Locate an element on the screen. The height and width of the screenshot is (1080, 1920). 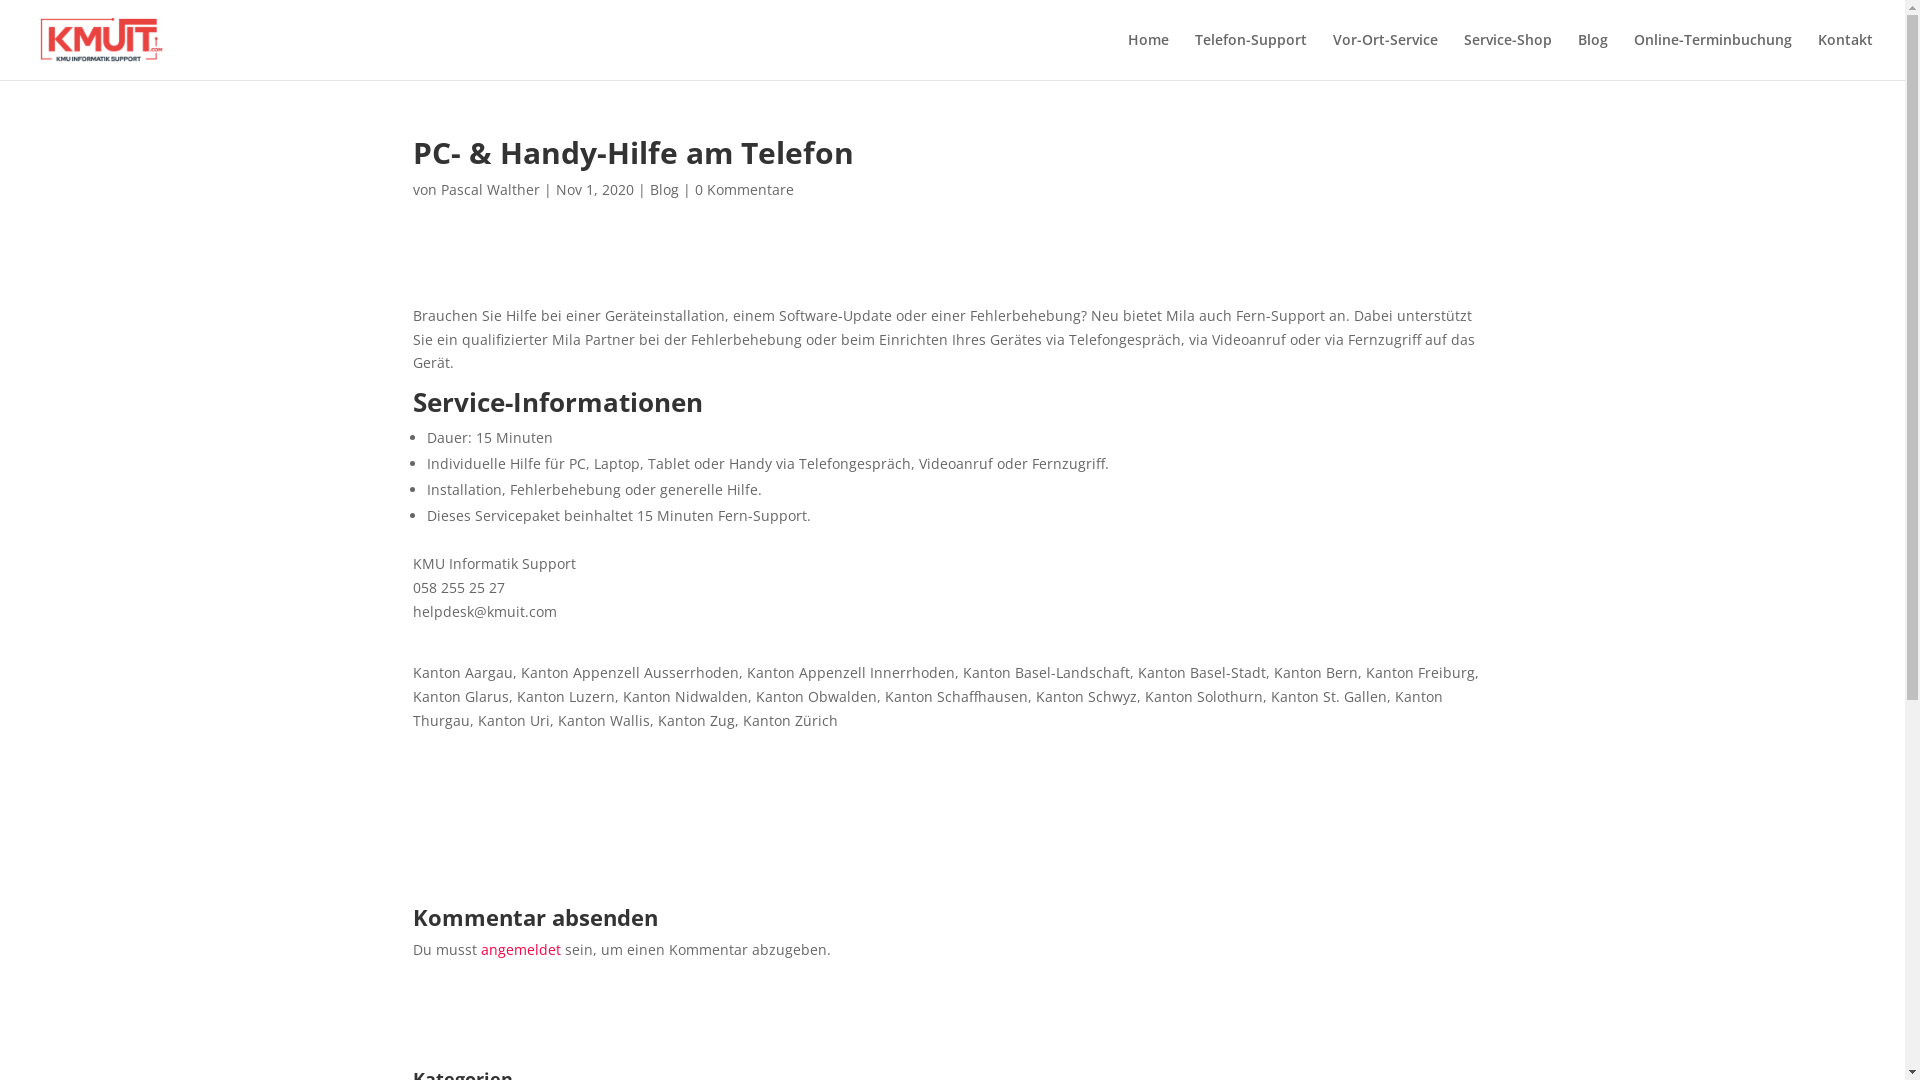
Blog is located at coordinates (1593, 56).